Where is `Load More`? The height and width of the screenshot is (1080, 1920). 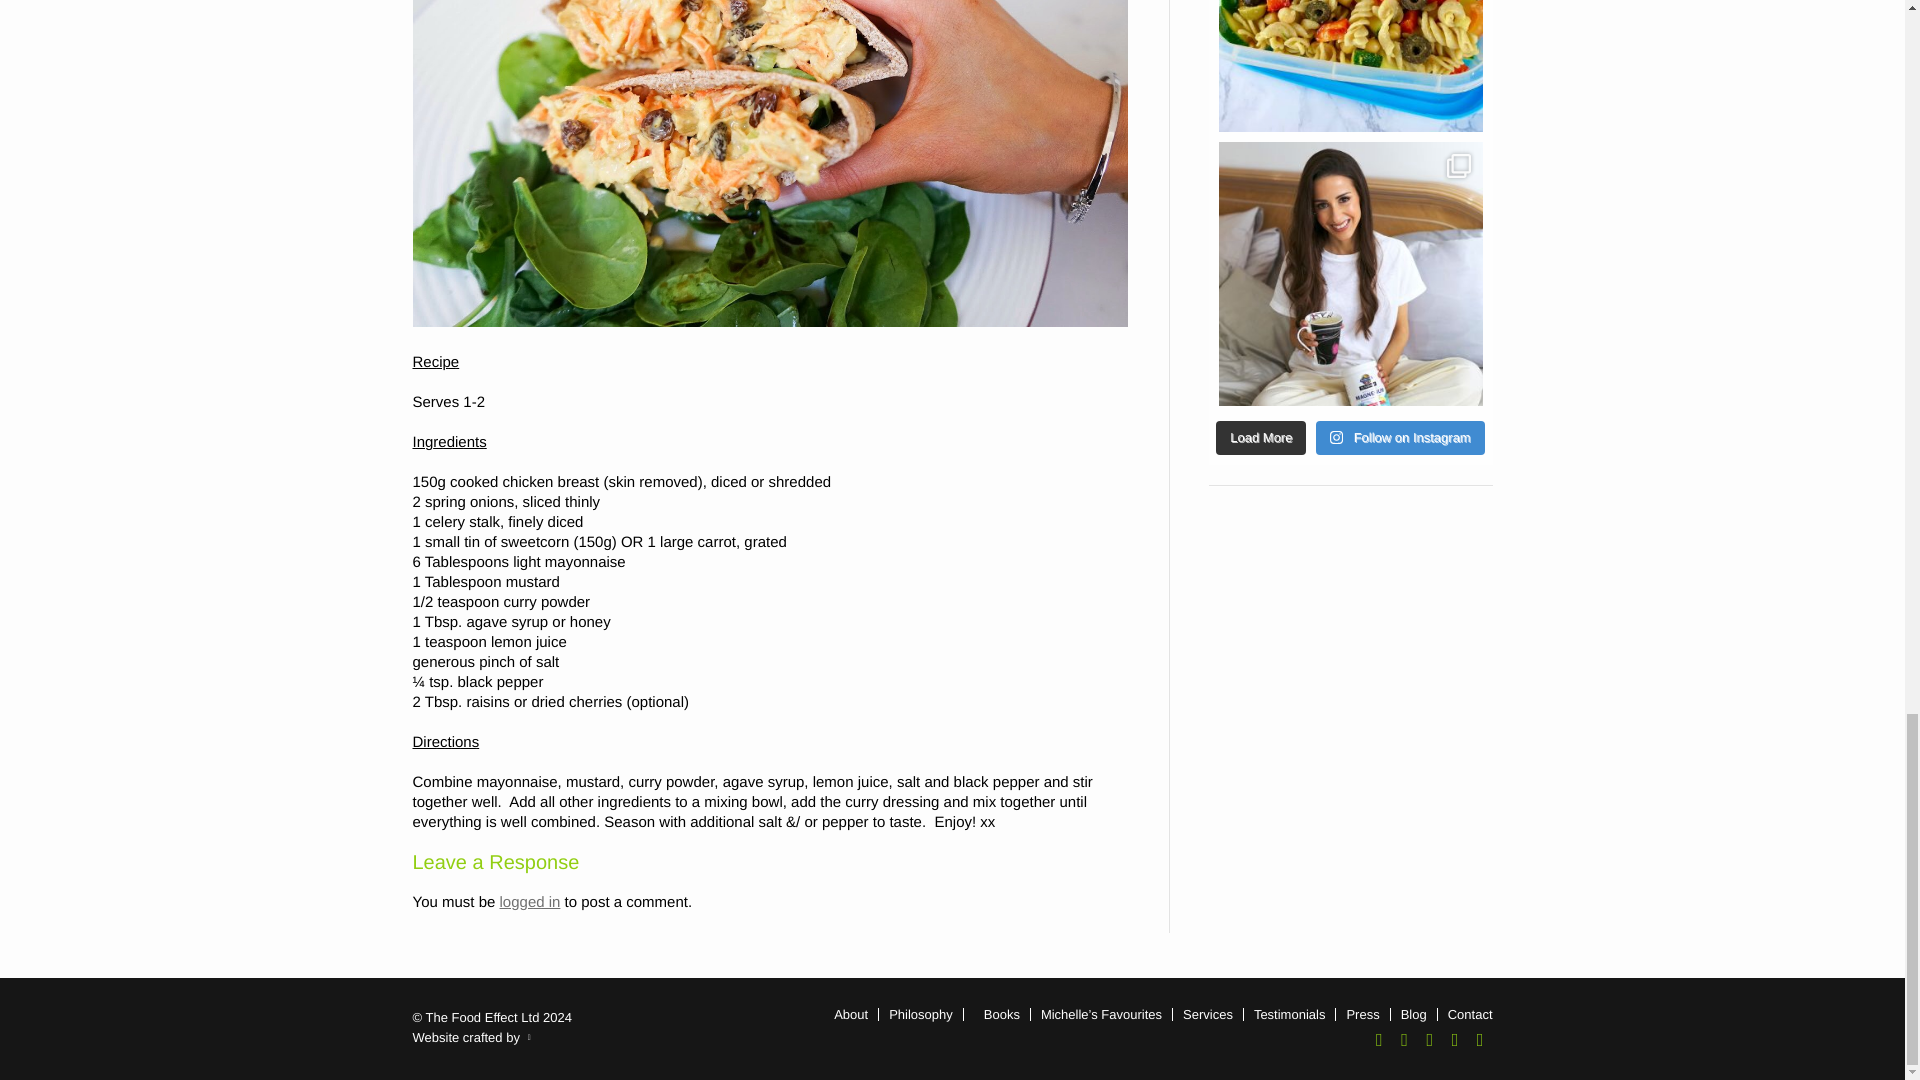
Load More is located at coordinates (1260, 438).